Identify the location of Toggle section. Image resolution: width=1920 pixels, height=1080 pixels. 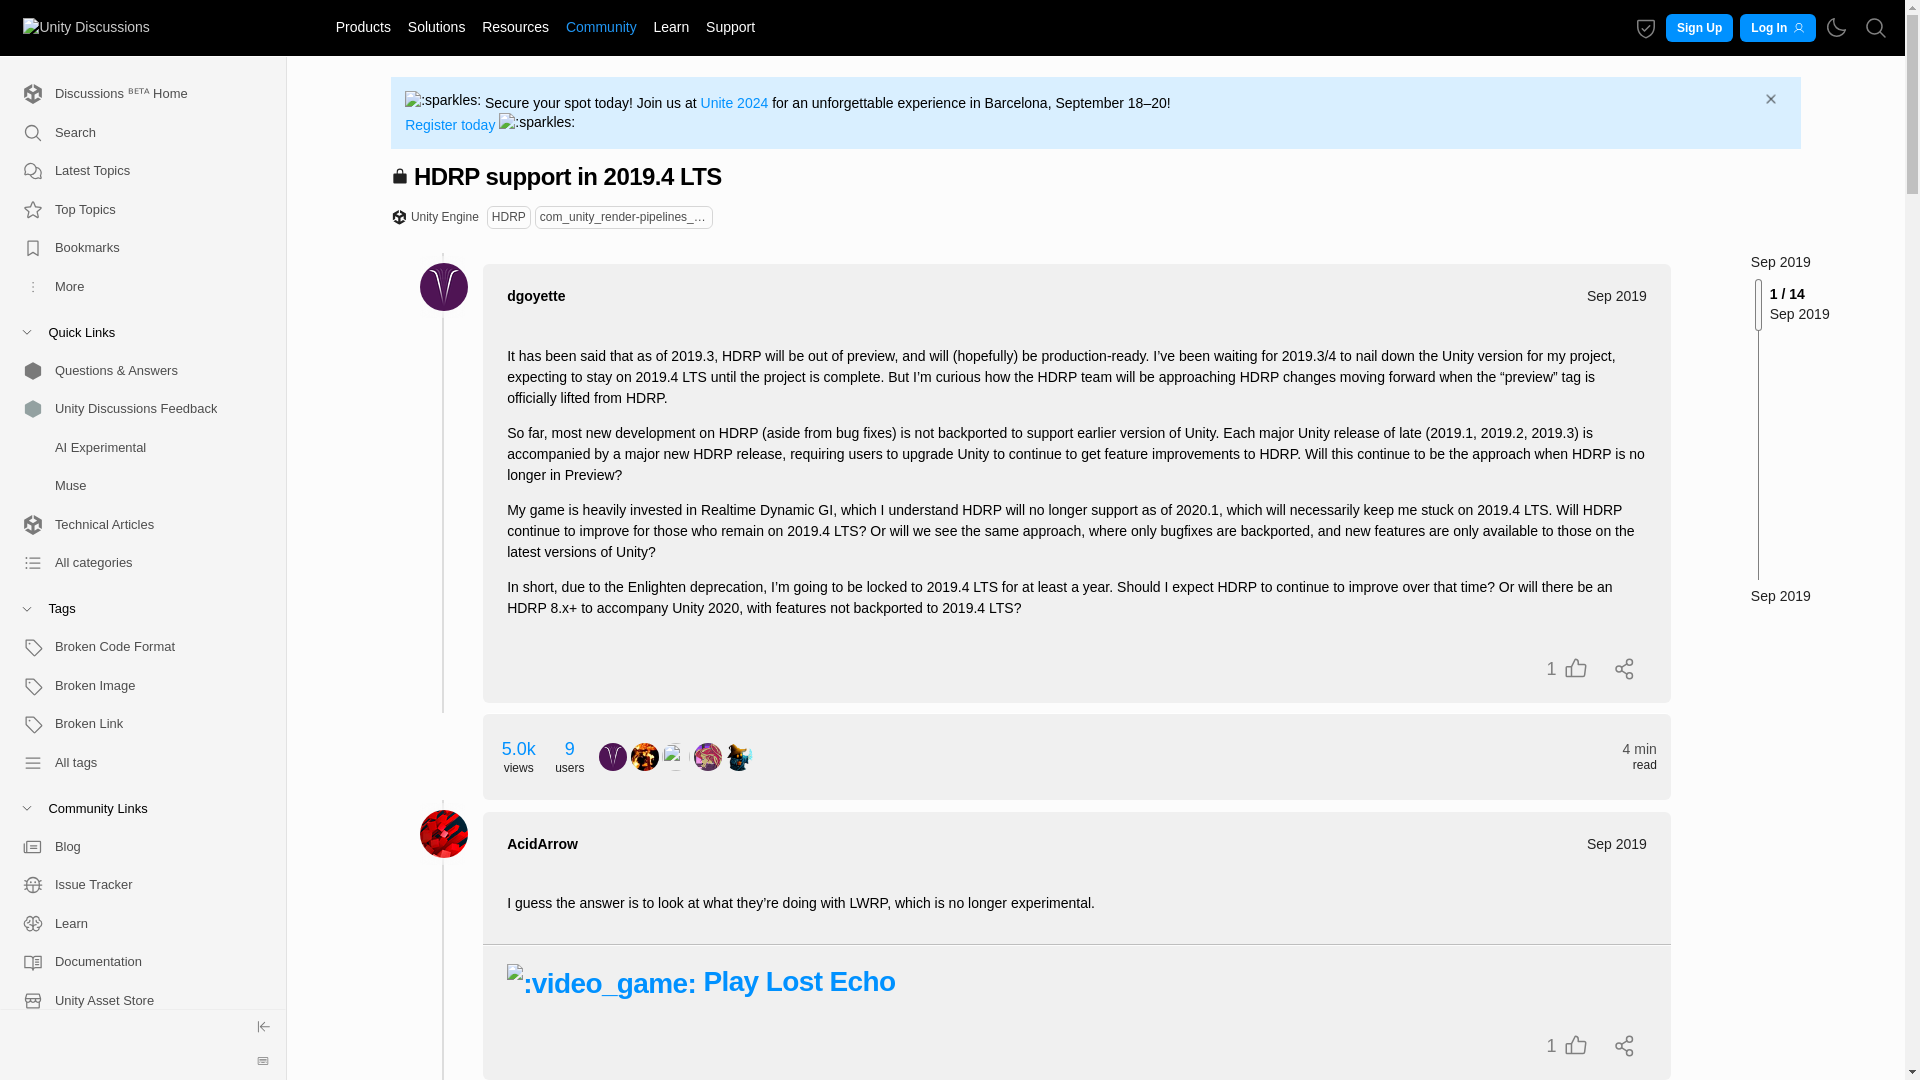
(135, 808).